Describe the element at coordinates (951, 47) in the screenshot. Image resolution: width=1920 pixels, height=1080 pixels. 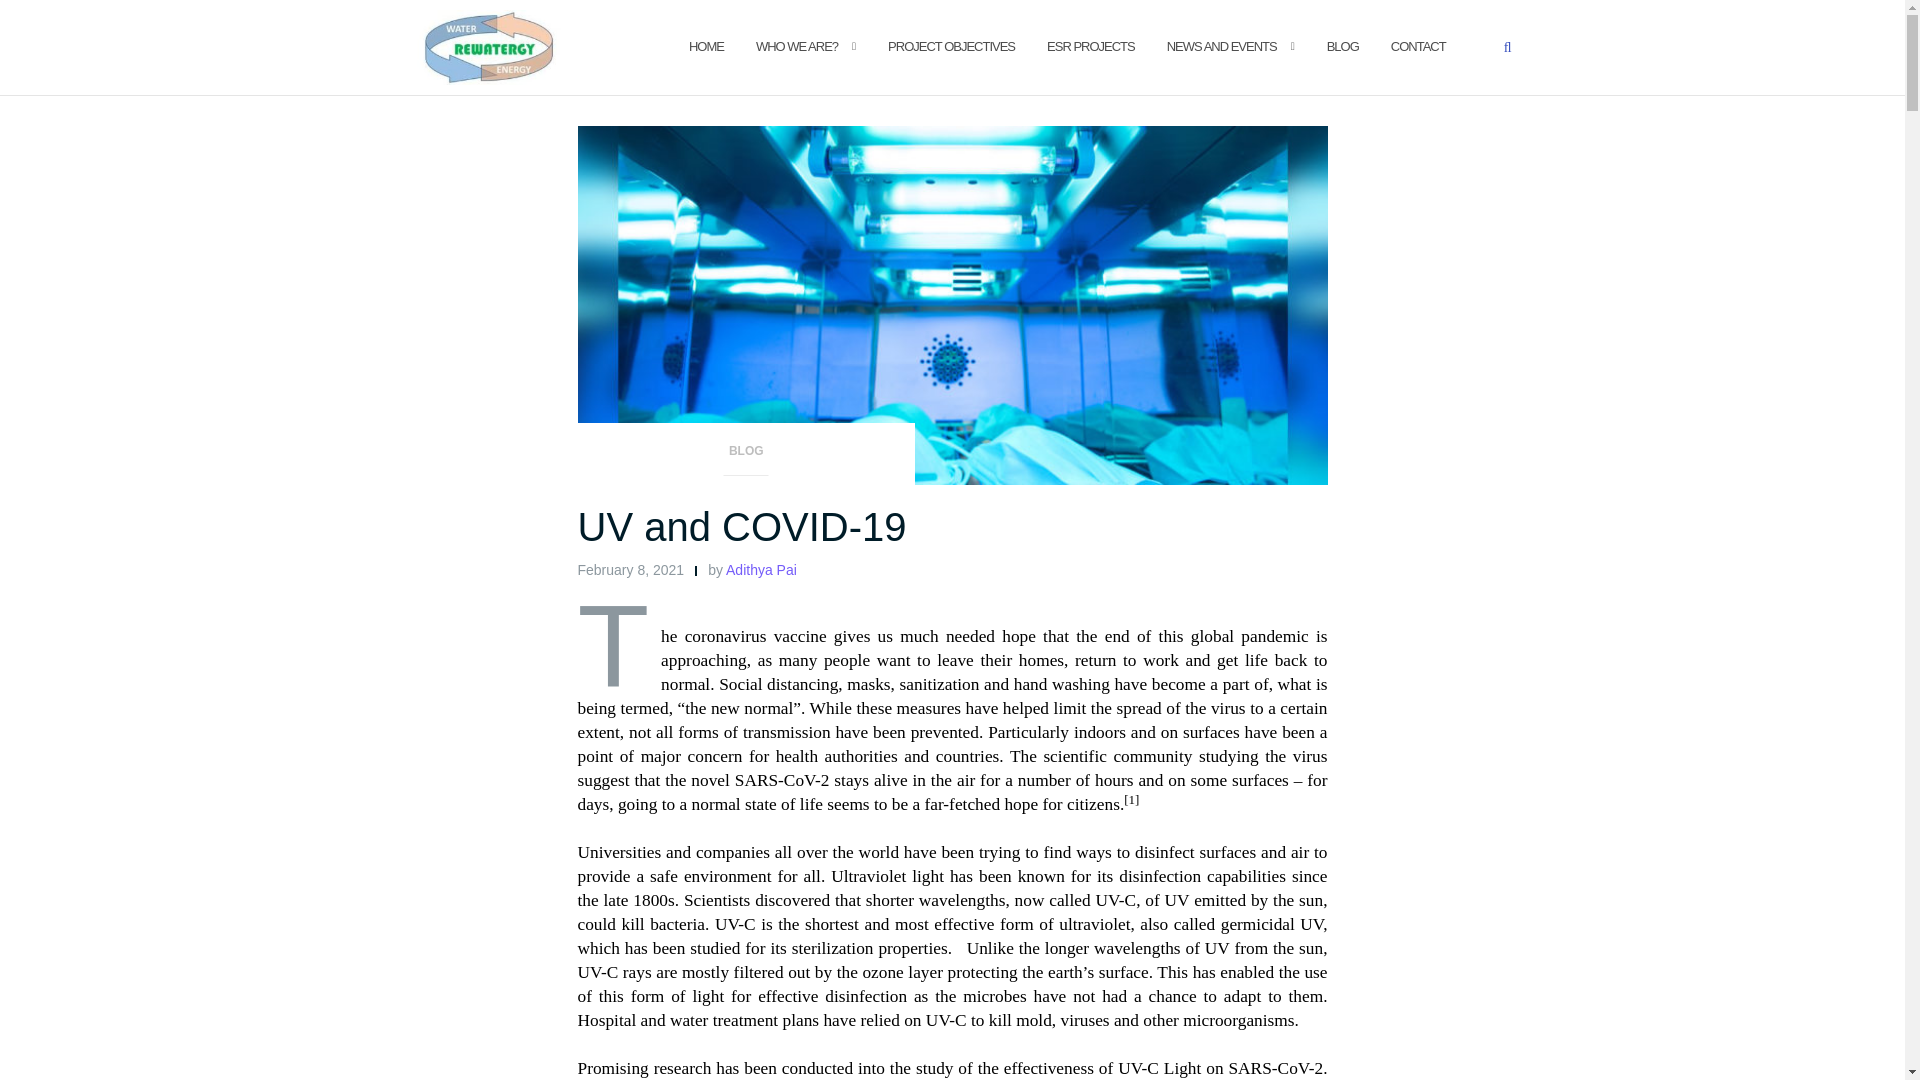
I see `Project objectives` at that location.